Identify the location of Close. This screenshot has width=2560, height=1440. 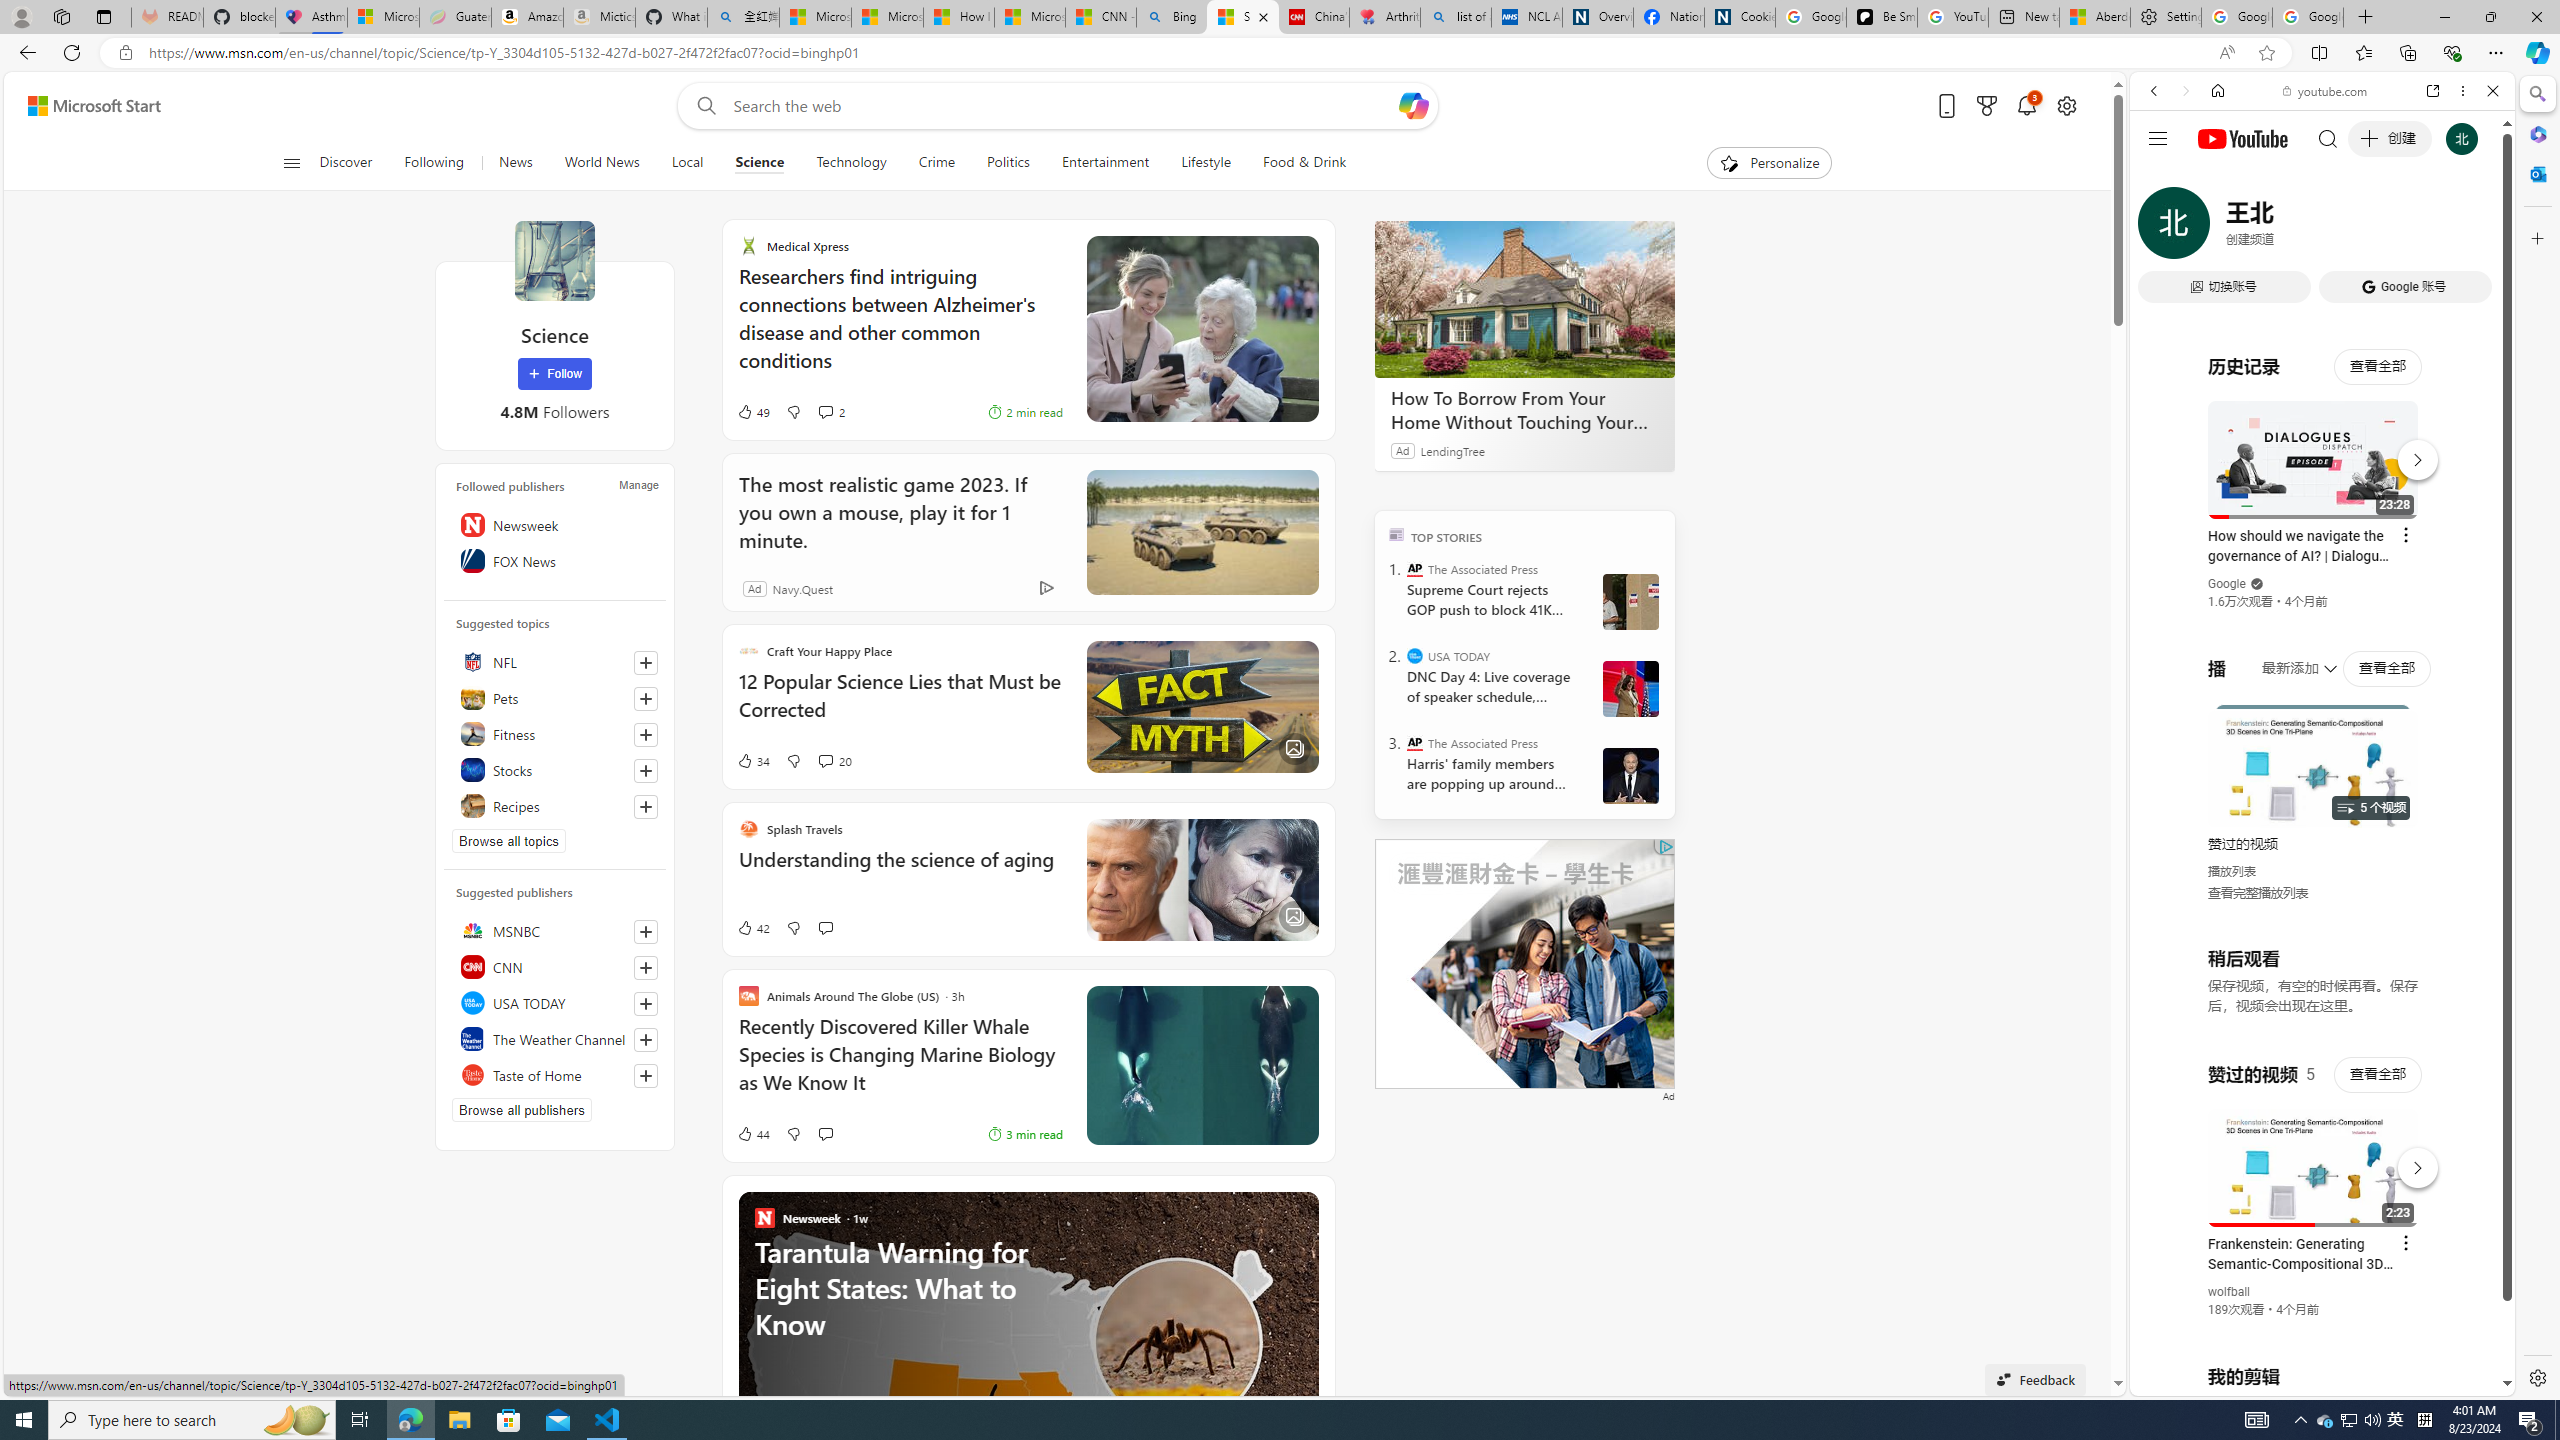
(2492, 90).